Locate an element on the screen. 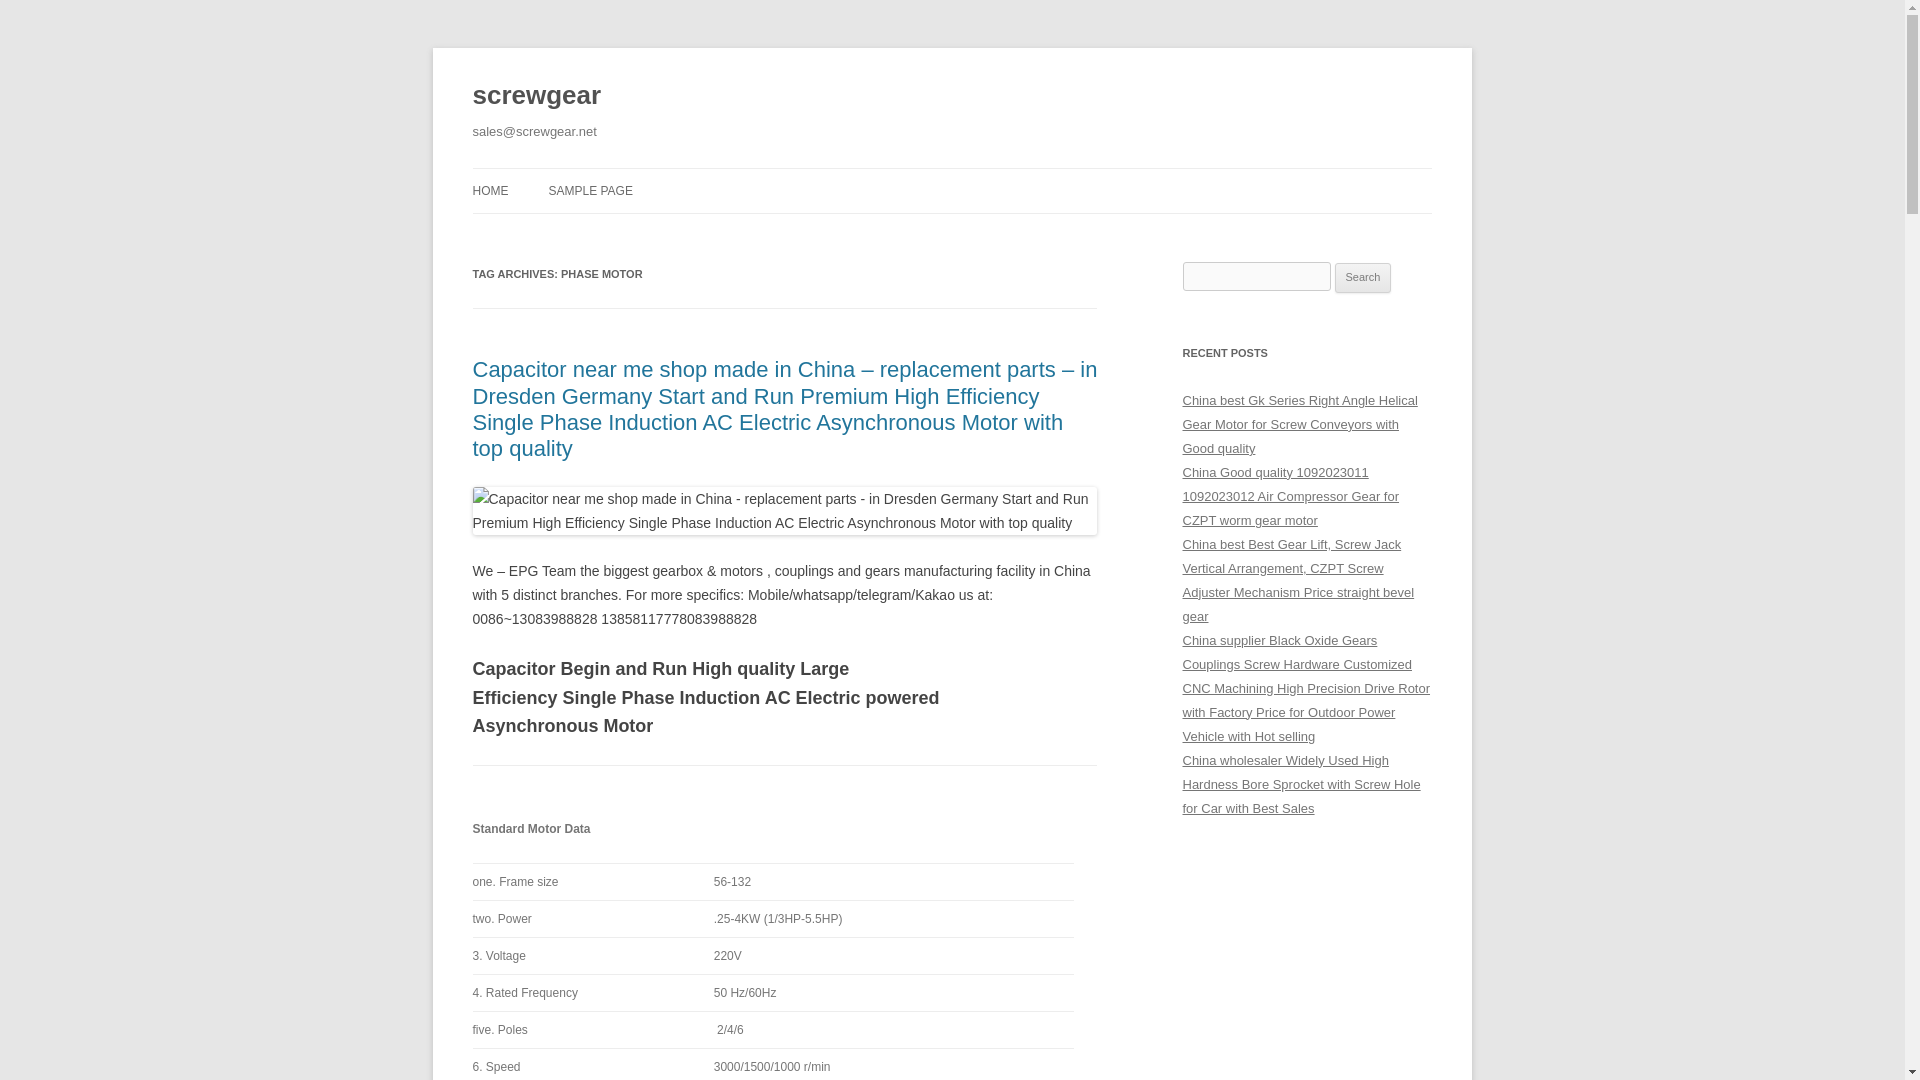  SAMPLE PAGE is located at coordinates (589, 190).